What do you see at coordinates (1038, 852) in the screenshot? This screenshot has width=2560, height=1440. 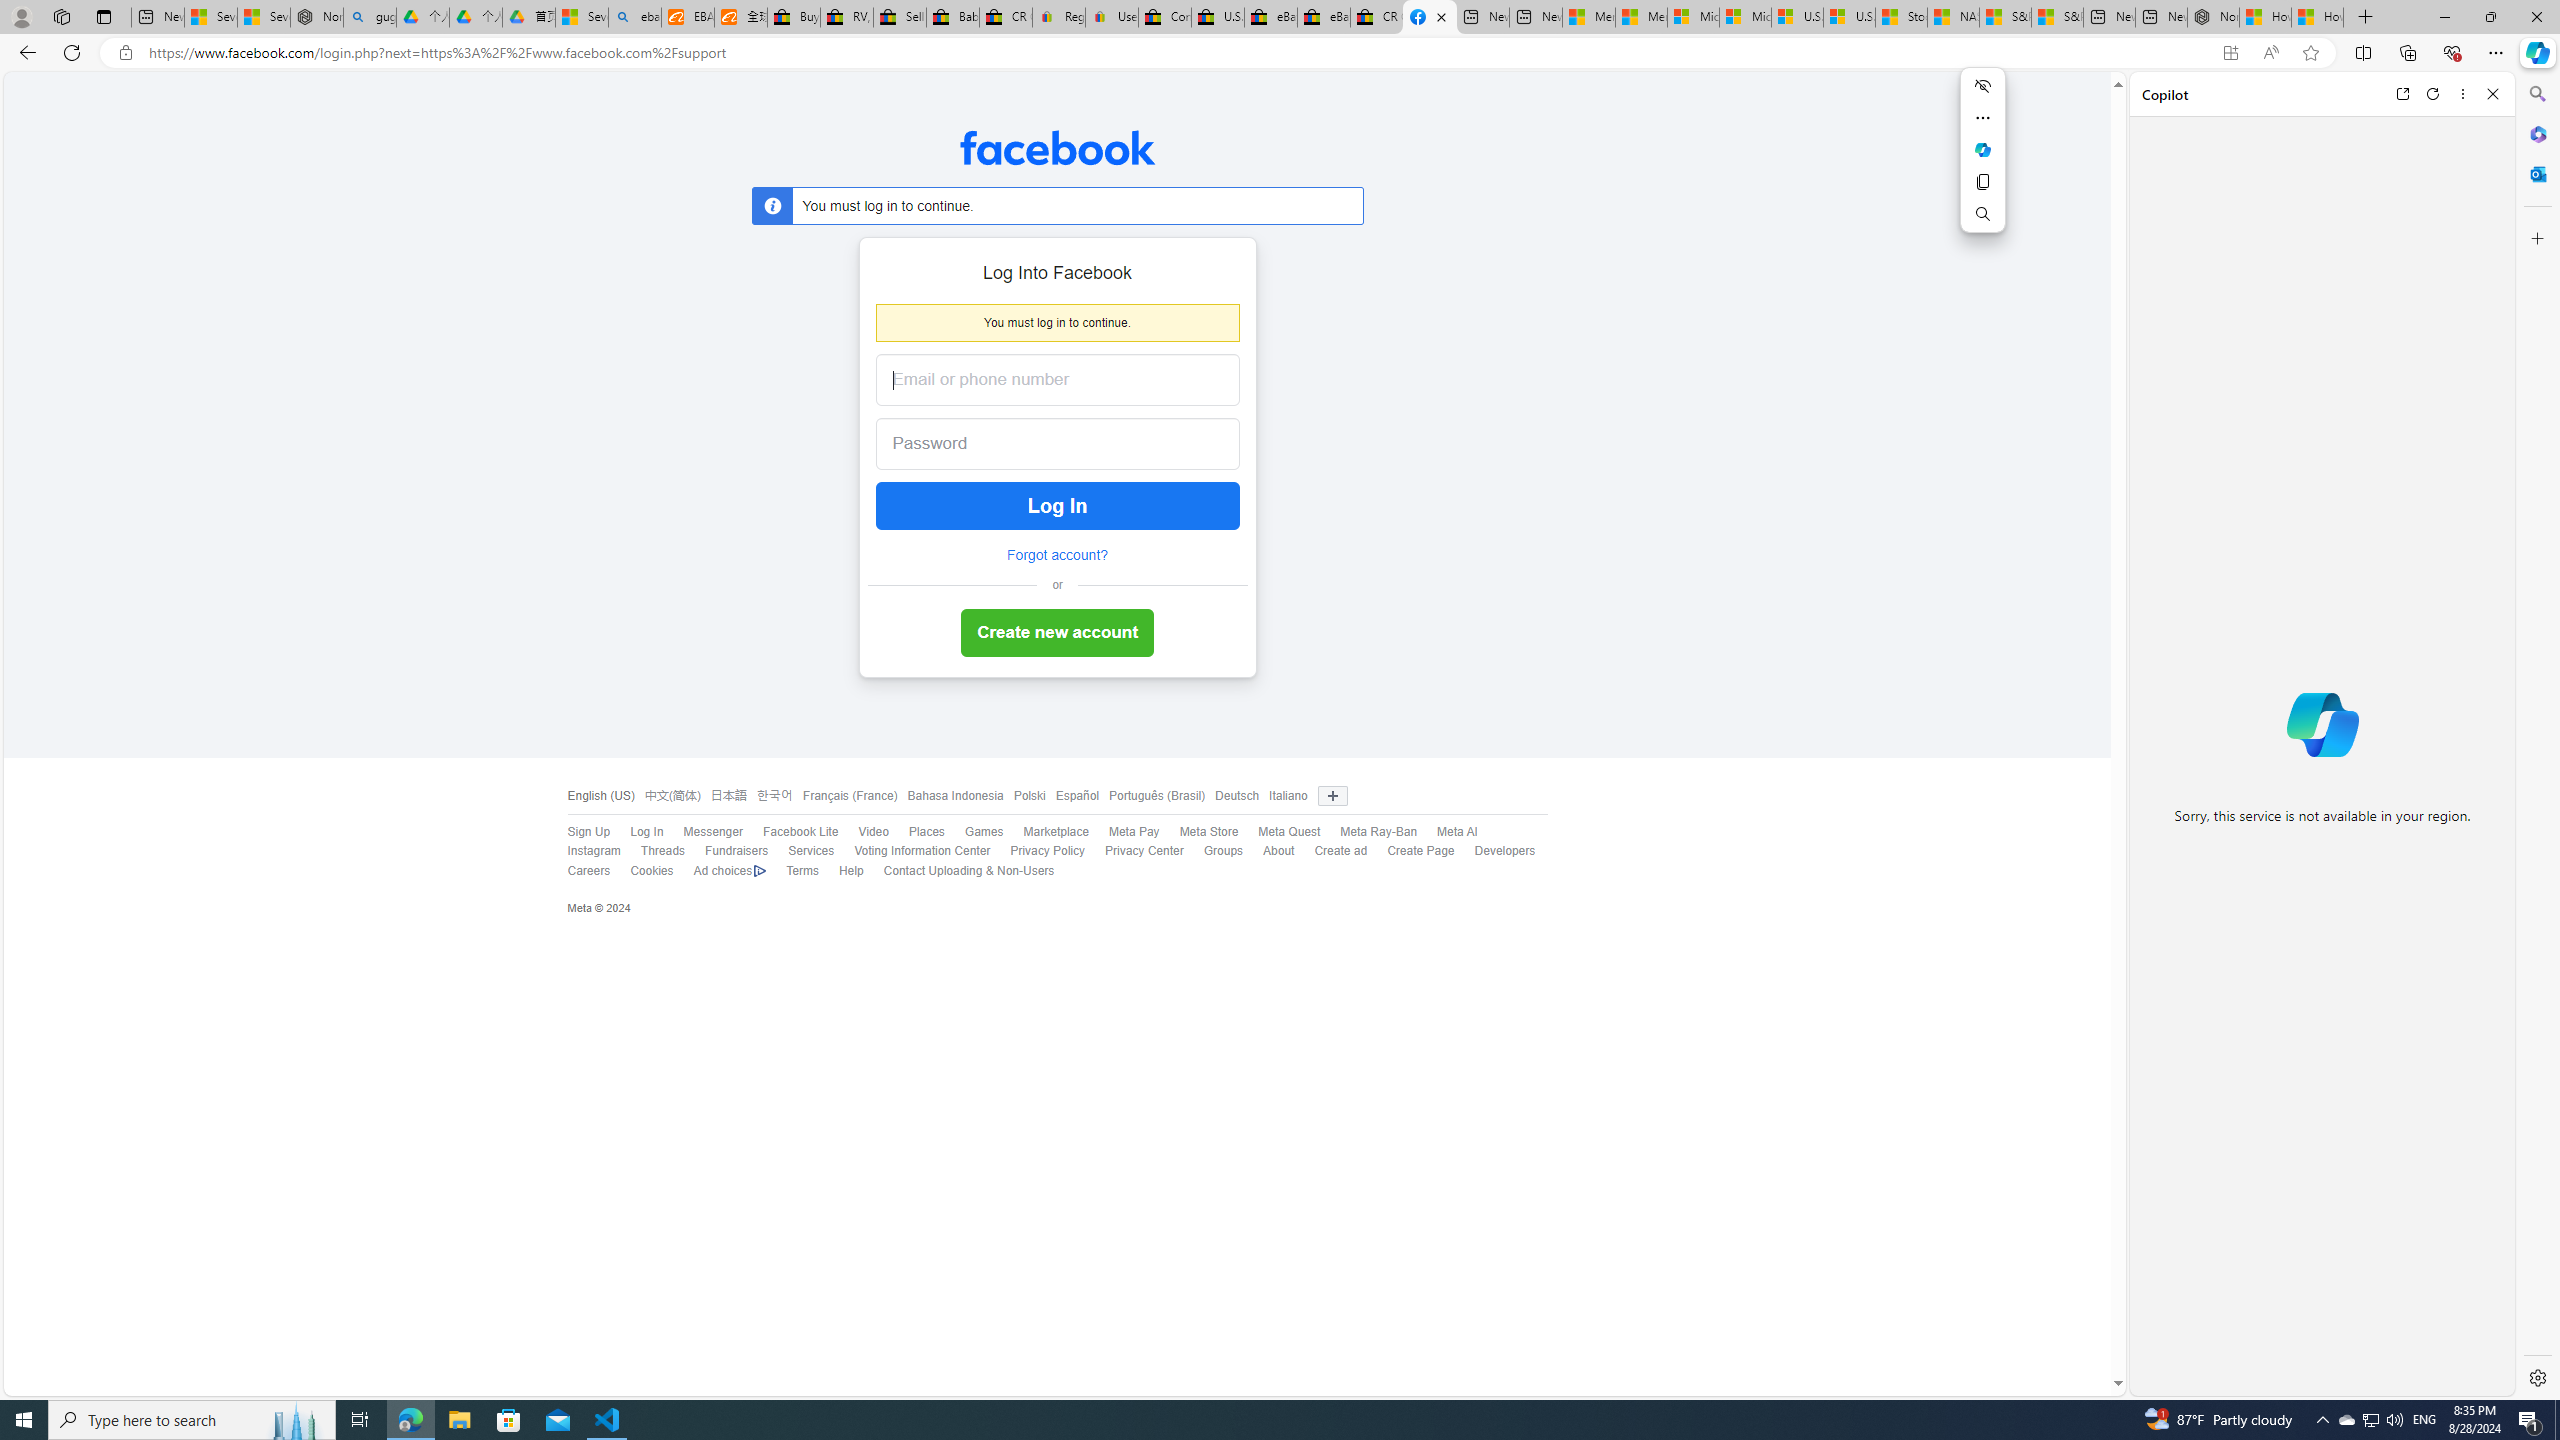 I see `Privacy Policy` at bounding box center [1038, 852].